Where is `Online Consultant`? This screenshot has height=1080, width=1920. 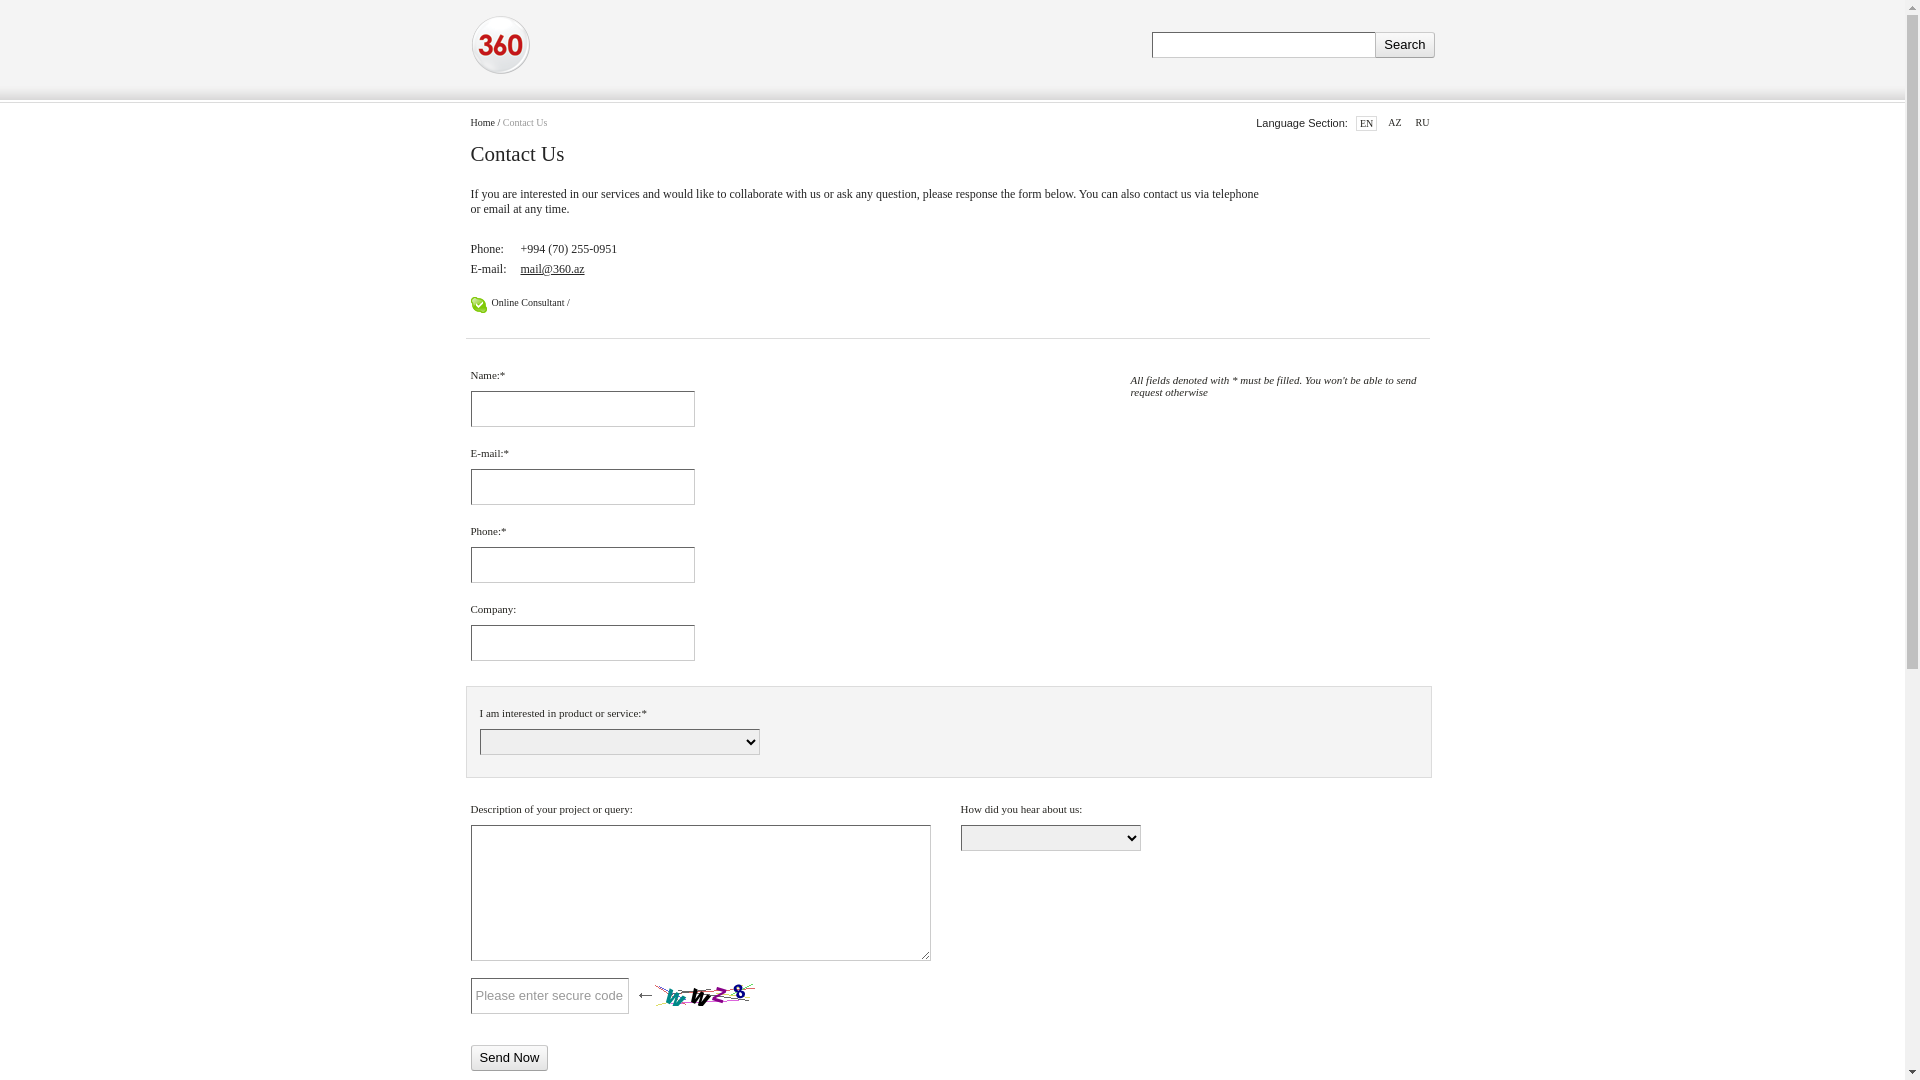
Online Consultant is located at coordinates (528, 302).